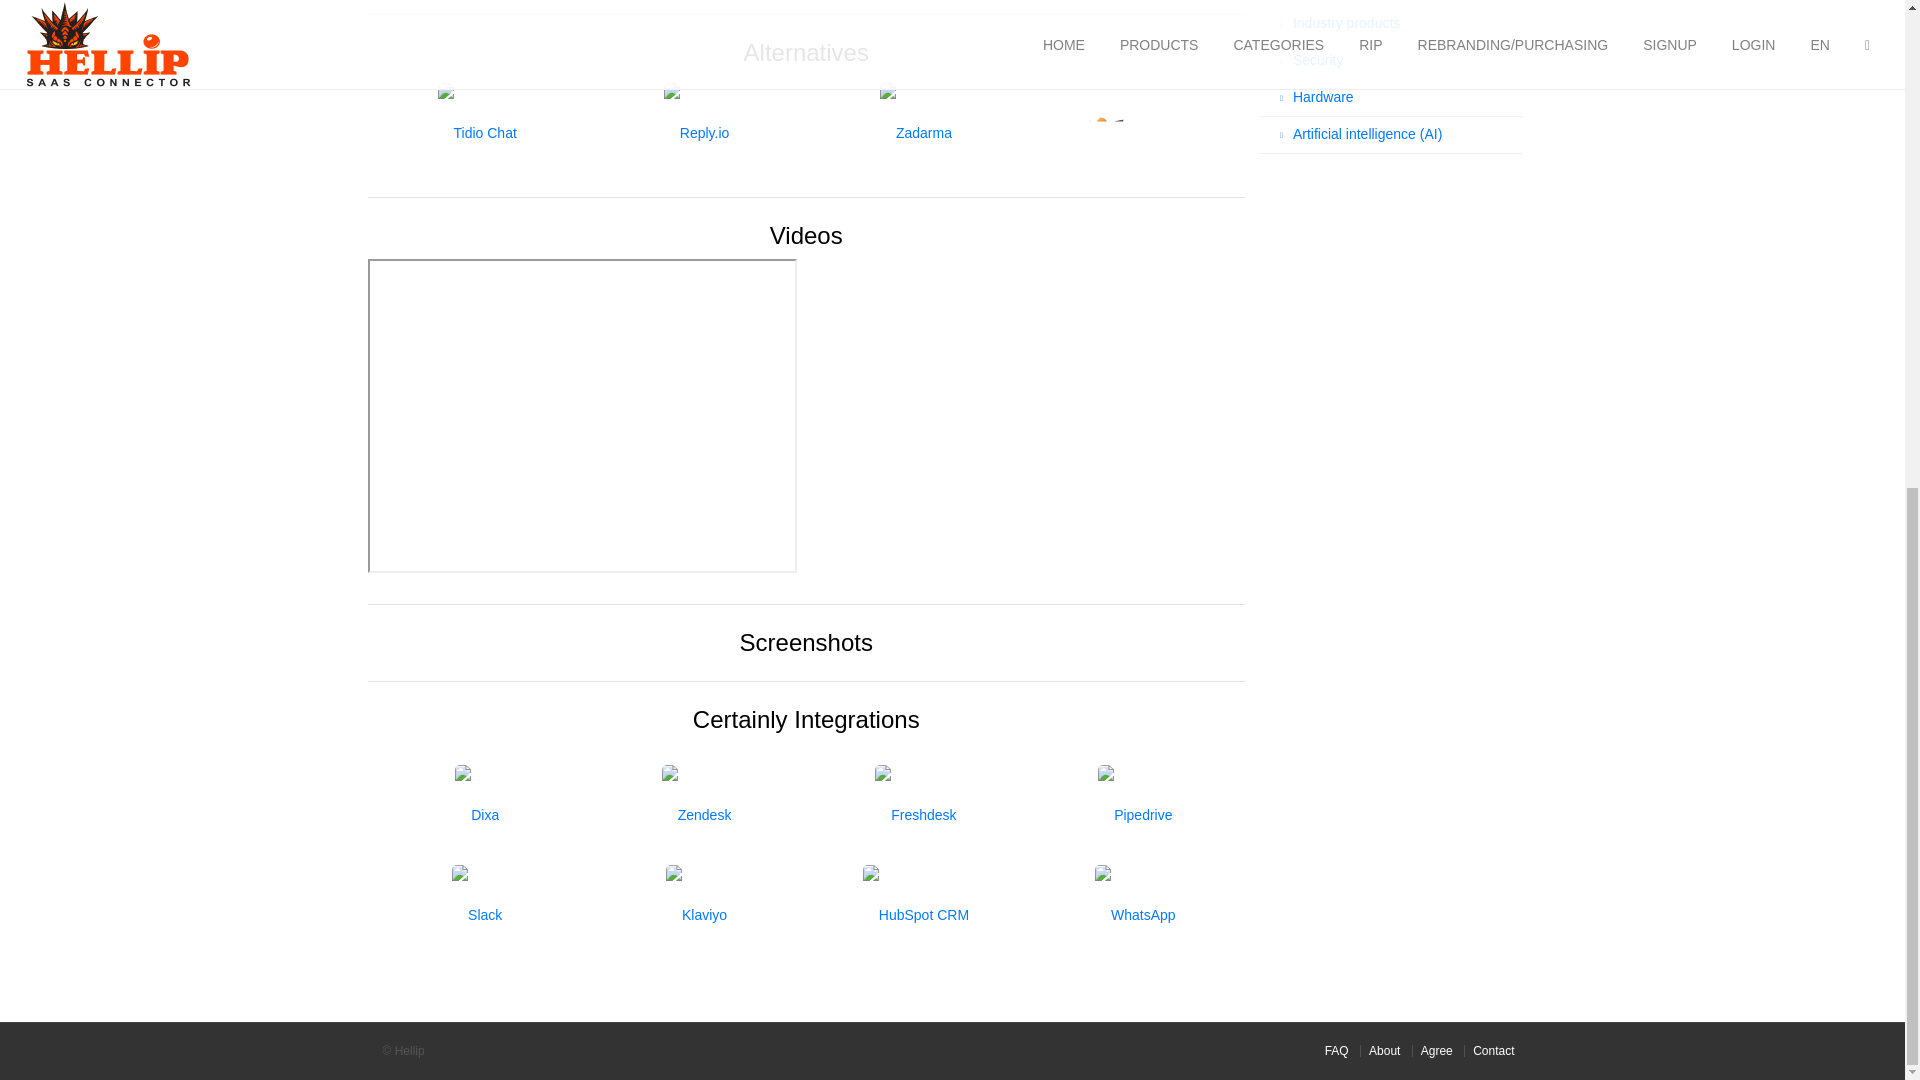 This screenshot has width=1920, height=1080. I want to click on Dixa is. About, connectores, integrations, so click(476, 814).